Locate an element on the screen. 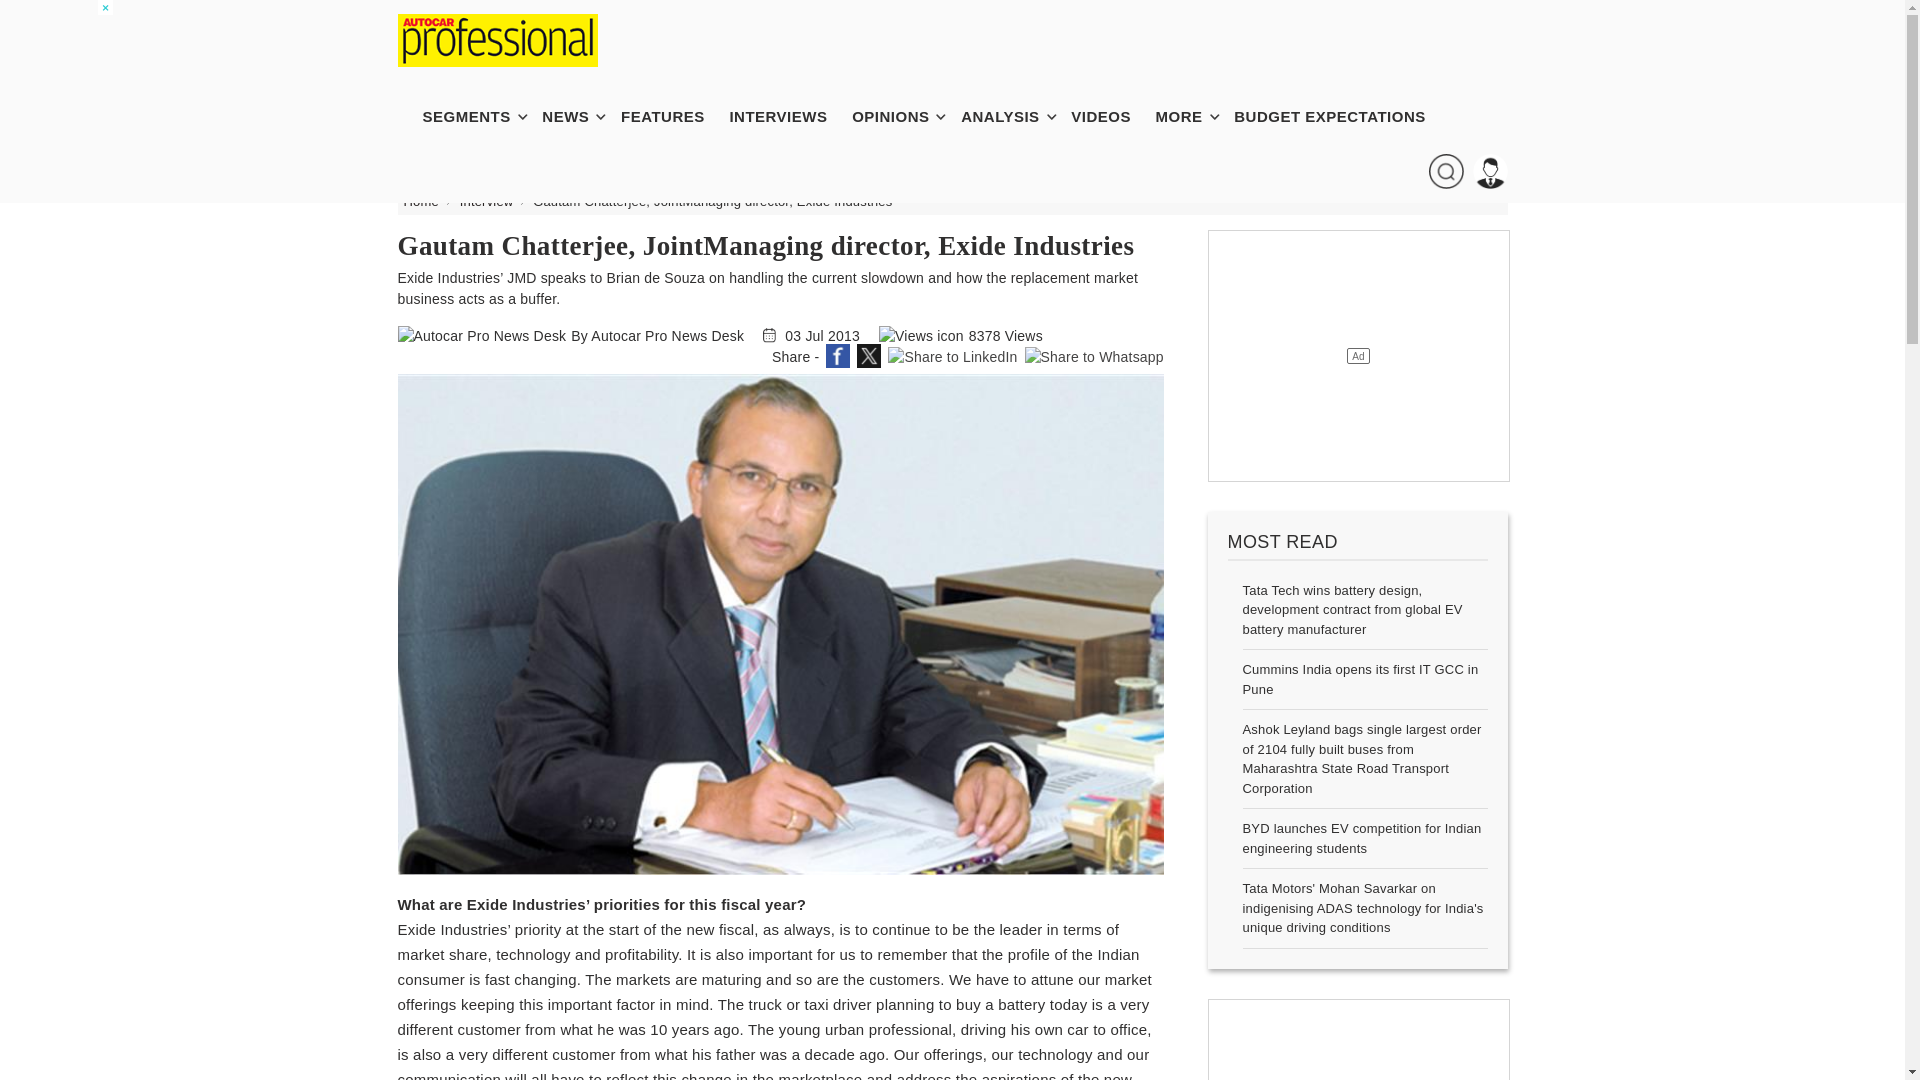  SEGMENTS is located at coordinates (476, 116).